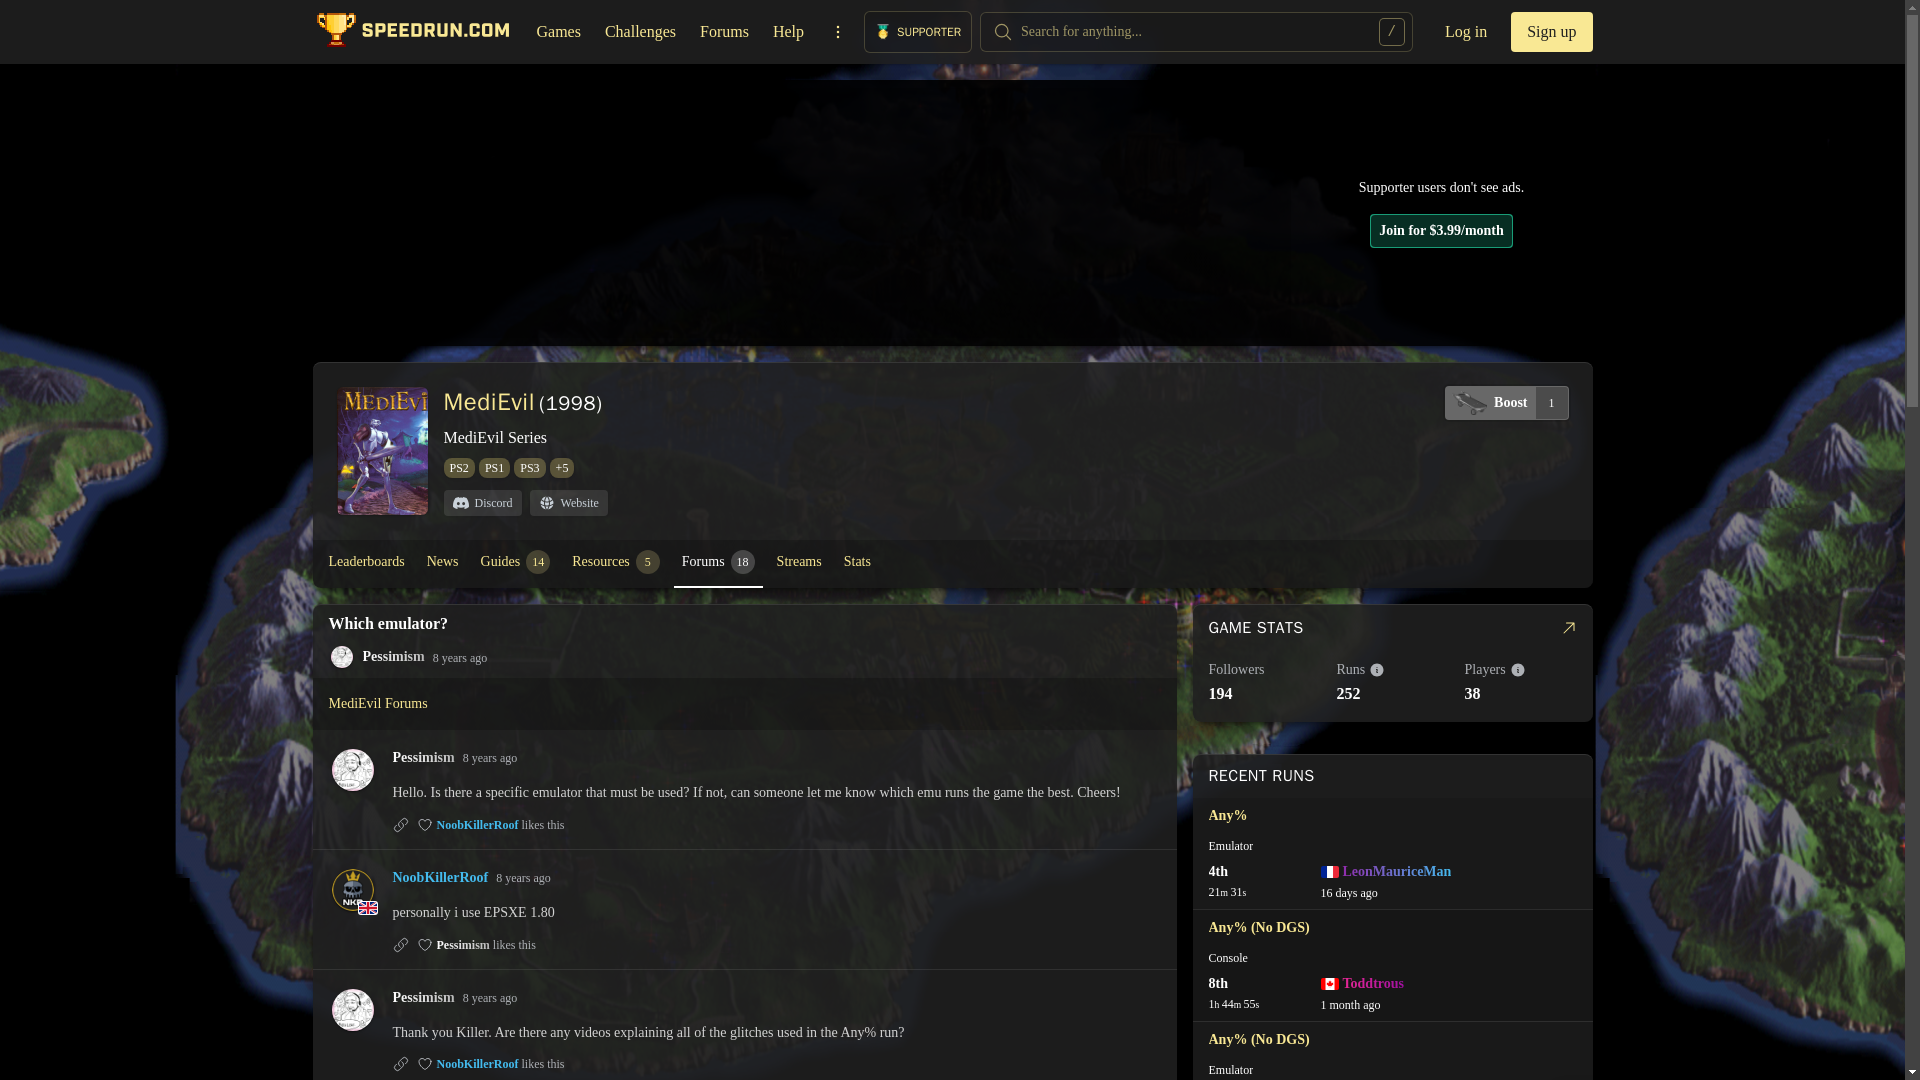 This screenshot has width=1920, height=1080. What do you see at coordinates (1506, 402) in the screenshot?
I see `Website` at bounding box center [1506, 402].